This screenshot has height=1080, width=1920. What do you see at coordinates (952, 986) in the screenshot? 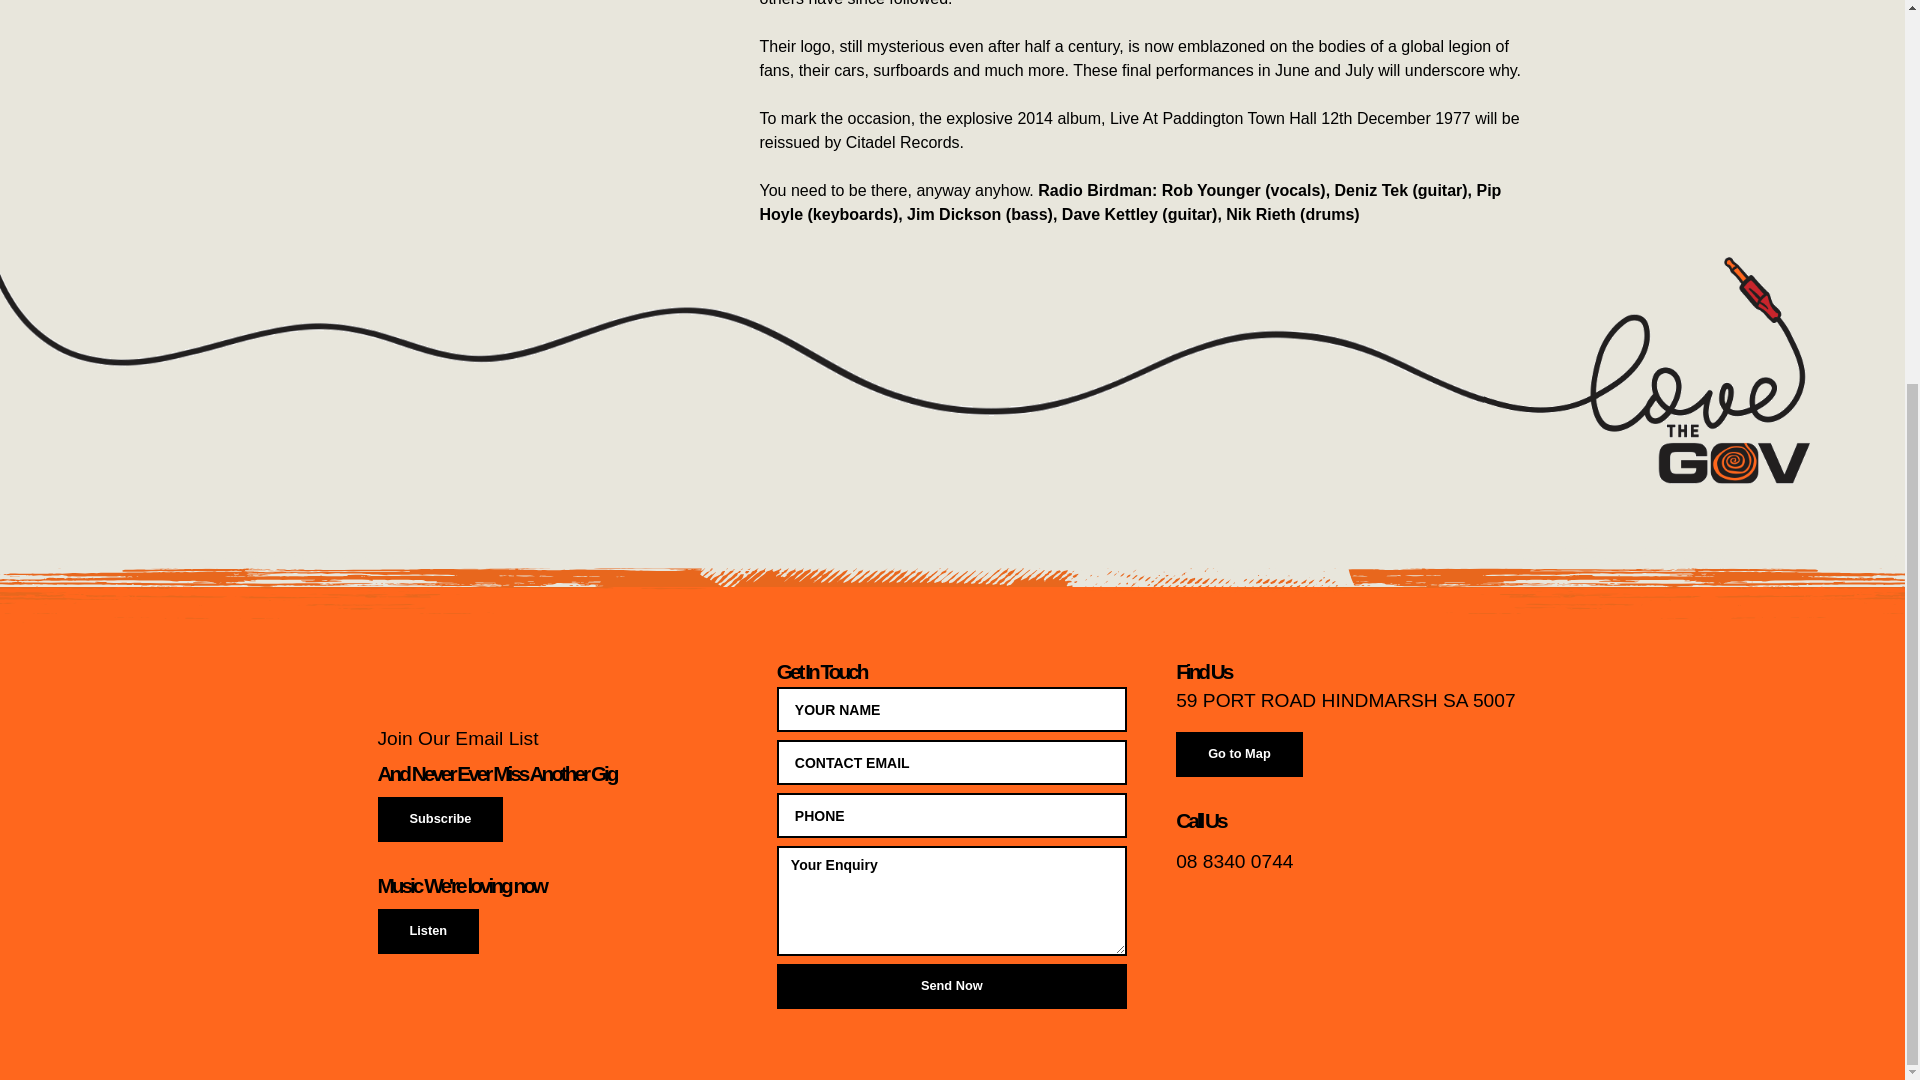
I see `Send Now` at bounding box center [952, 986].